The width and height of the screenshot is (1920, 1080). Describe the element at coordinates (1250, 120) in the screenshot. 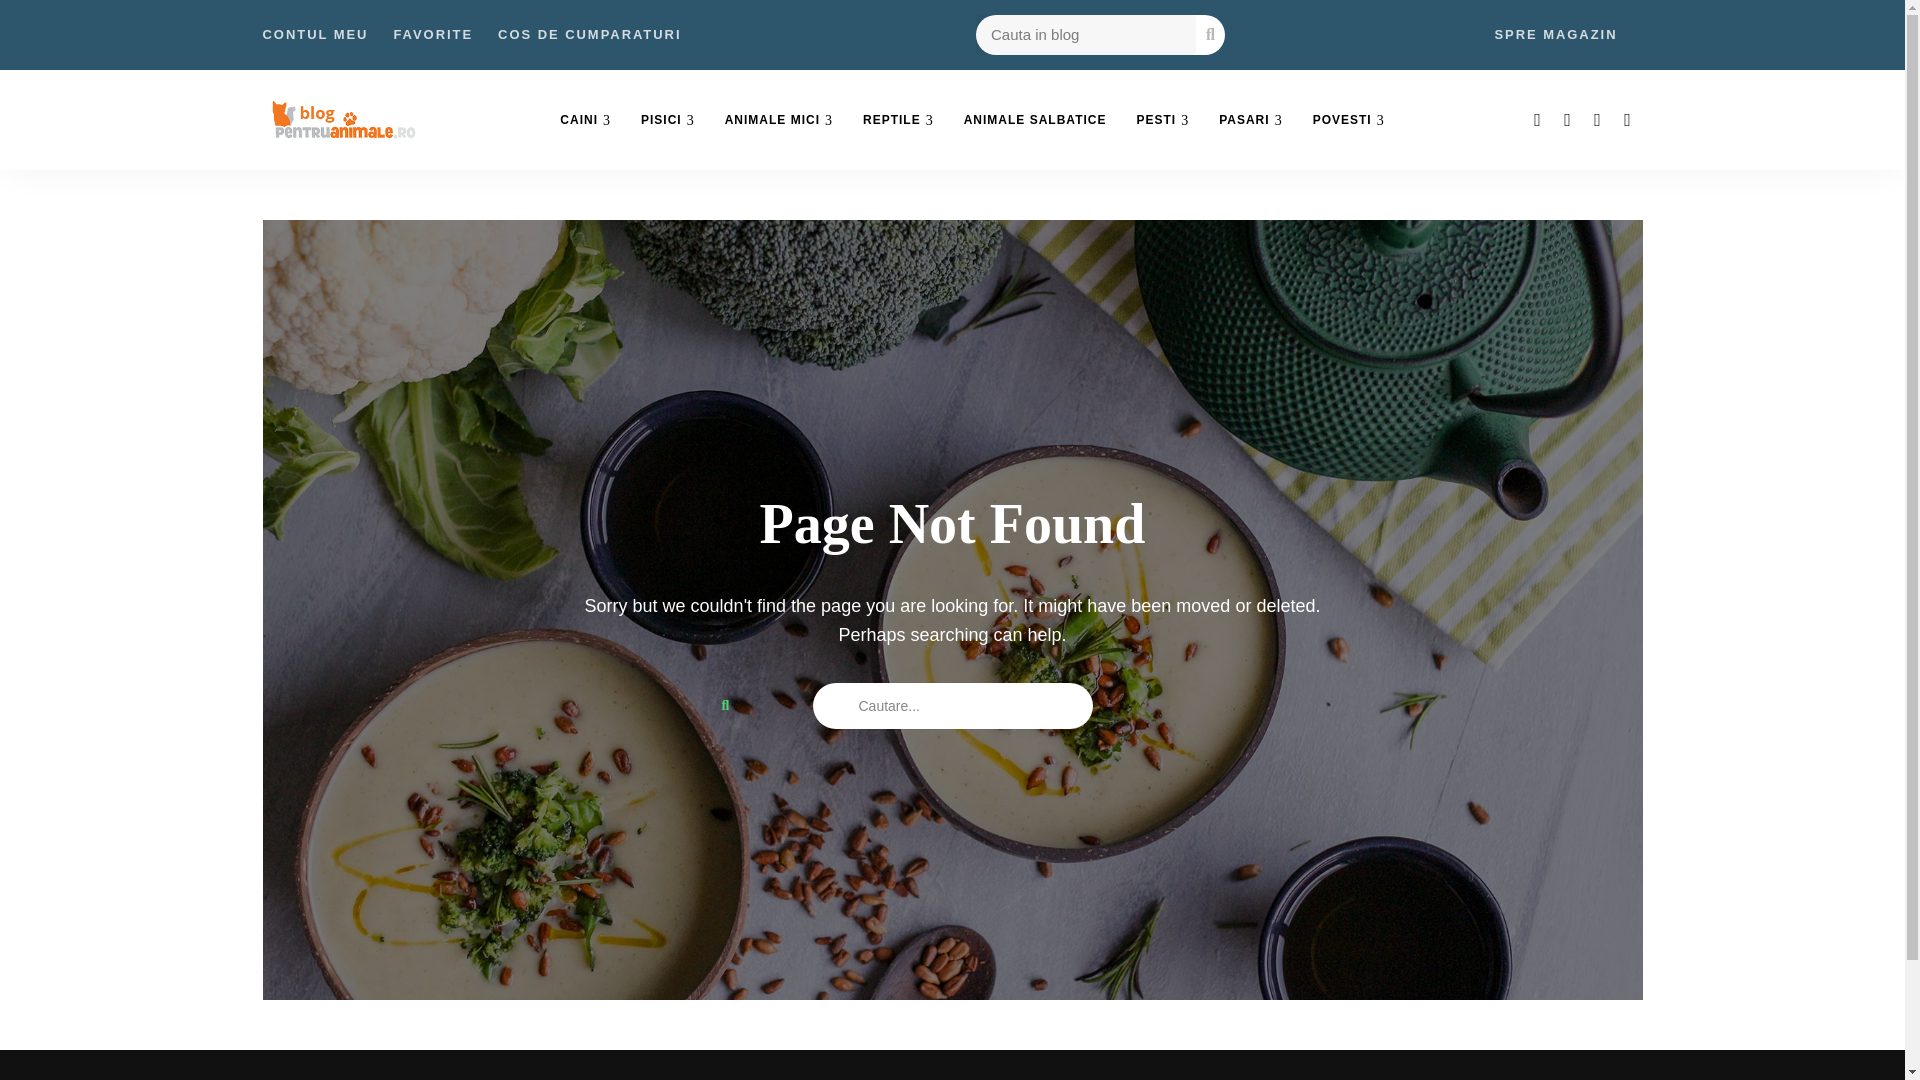

I see `PASARI` at that location.